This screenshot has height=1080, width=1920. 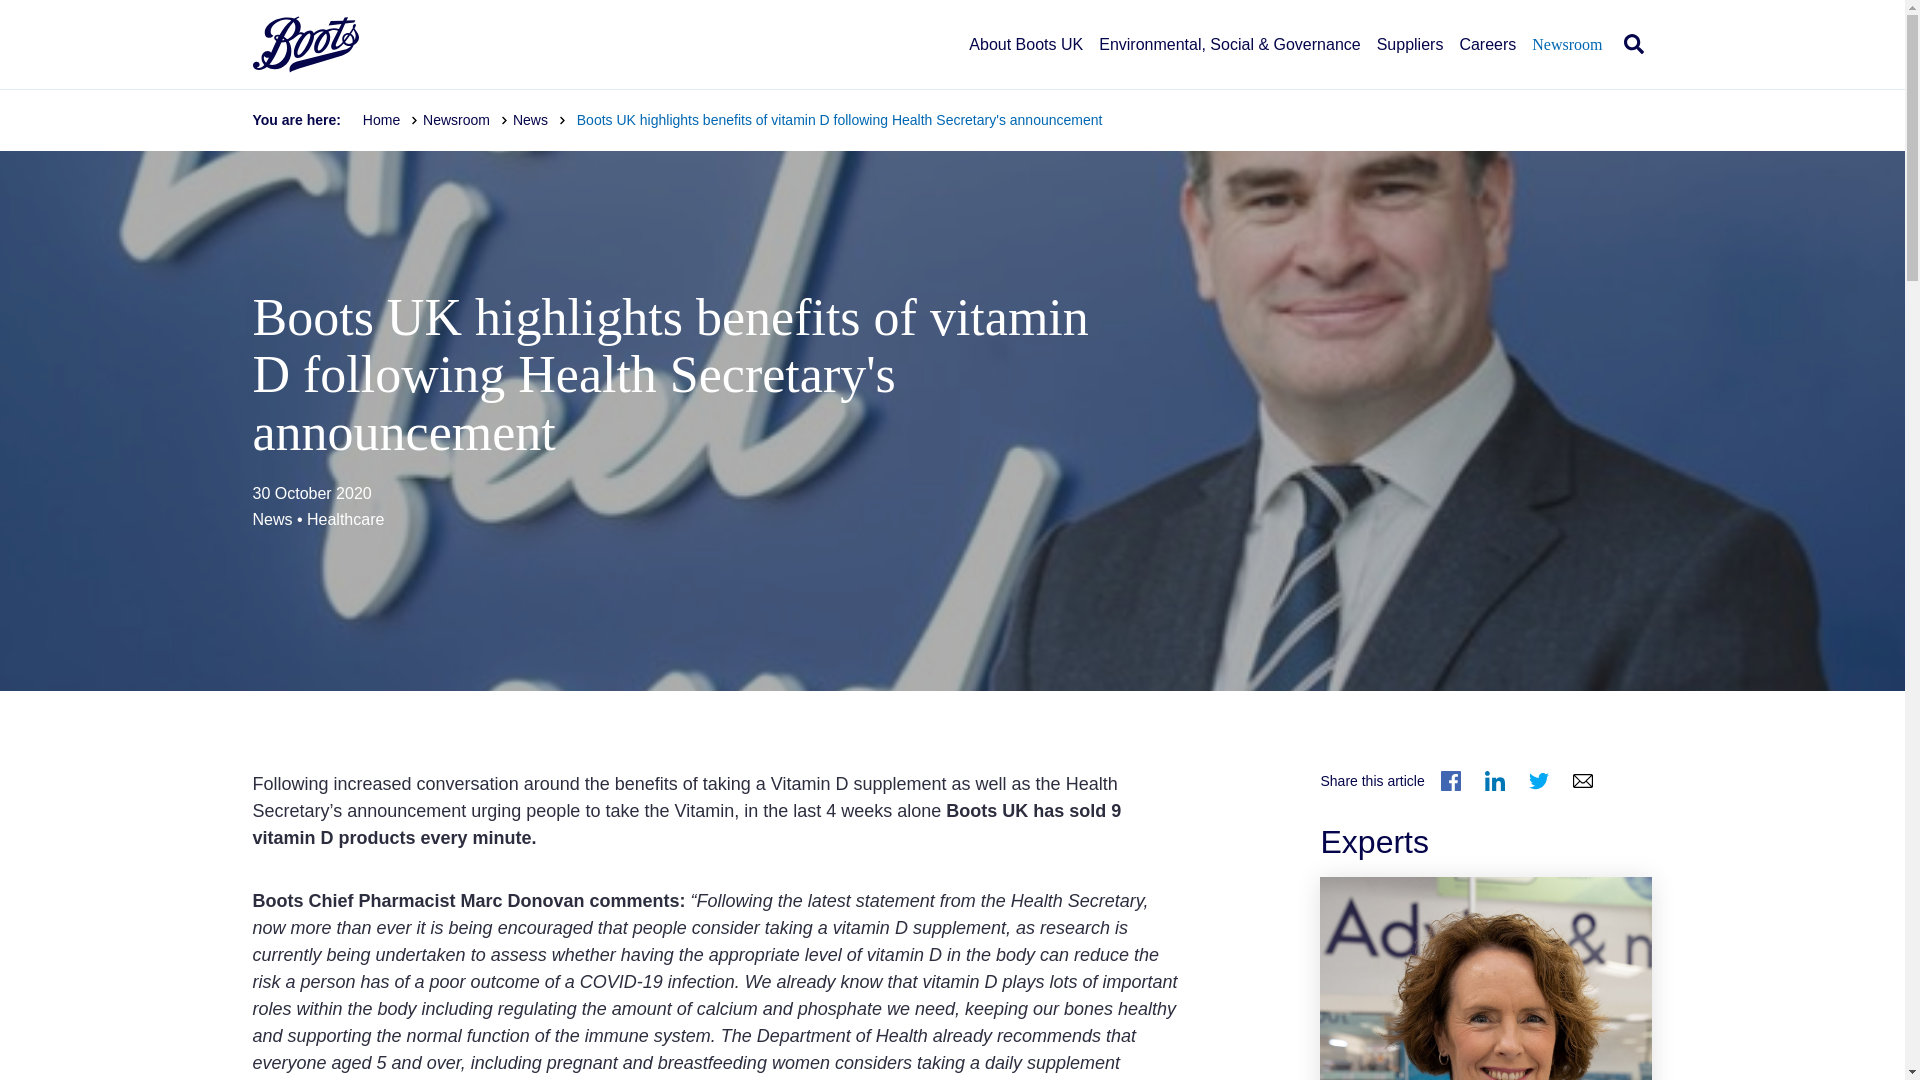 What do you see at coordinates (304, 44) in the screenshot?
I see `Boots UK` at bounding box center [304, 44].